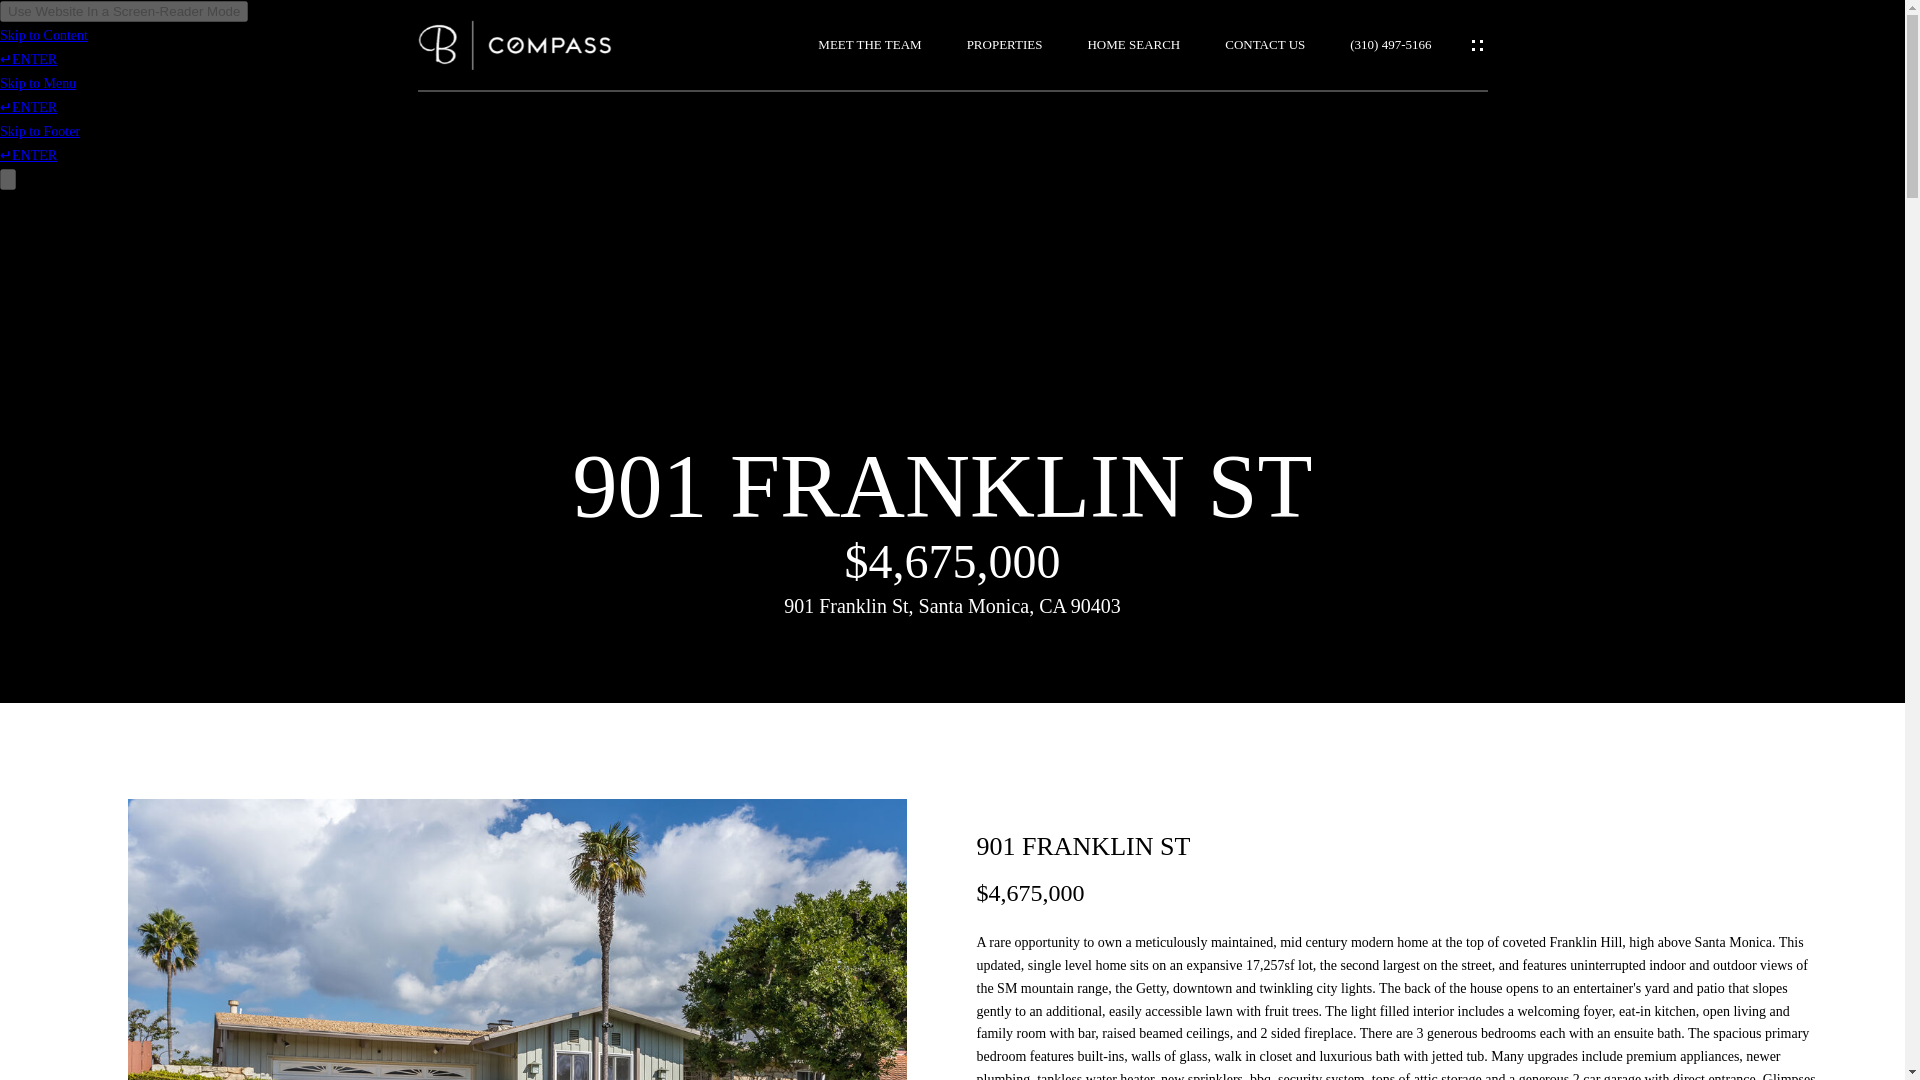 Image resolution: width=1920 pixels, height=1080 pixels. I want to click on PROPERTIES, so click(1004, 44).